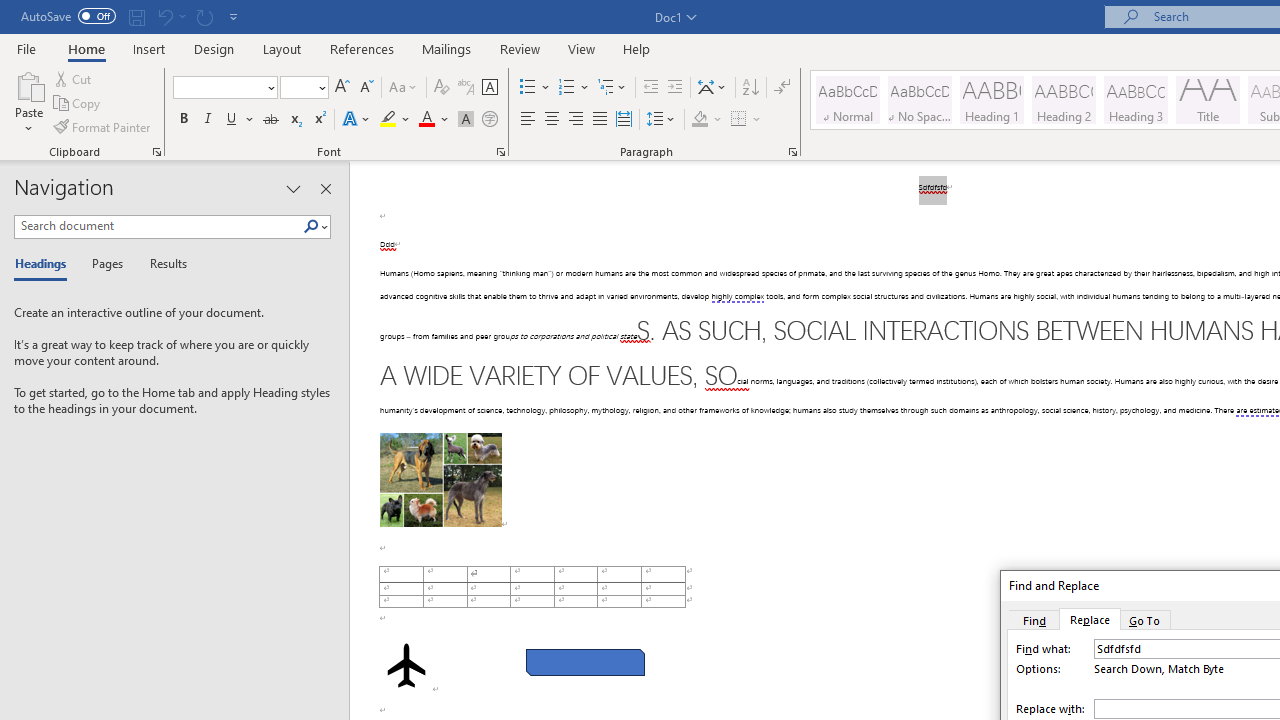 This screenshot has width=1280, height=720. I want to click on Pages, so click(105, 264).